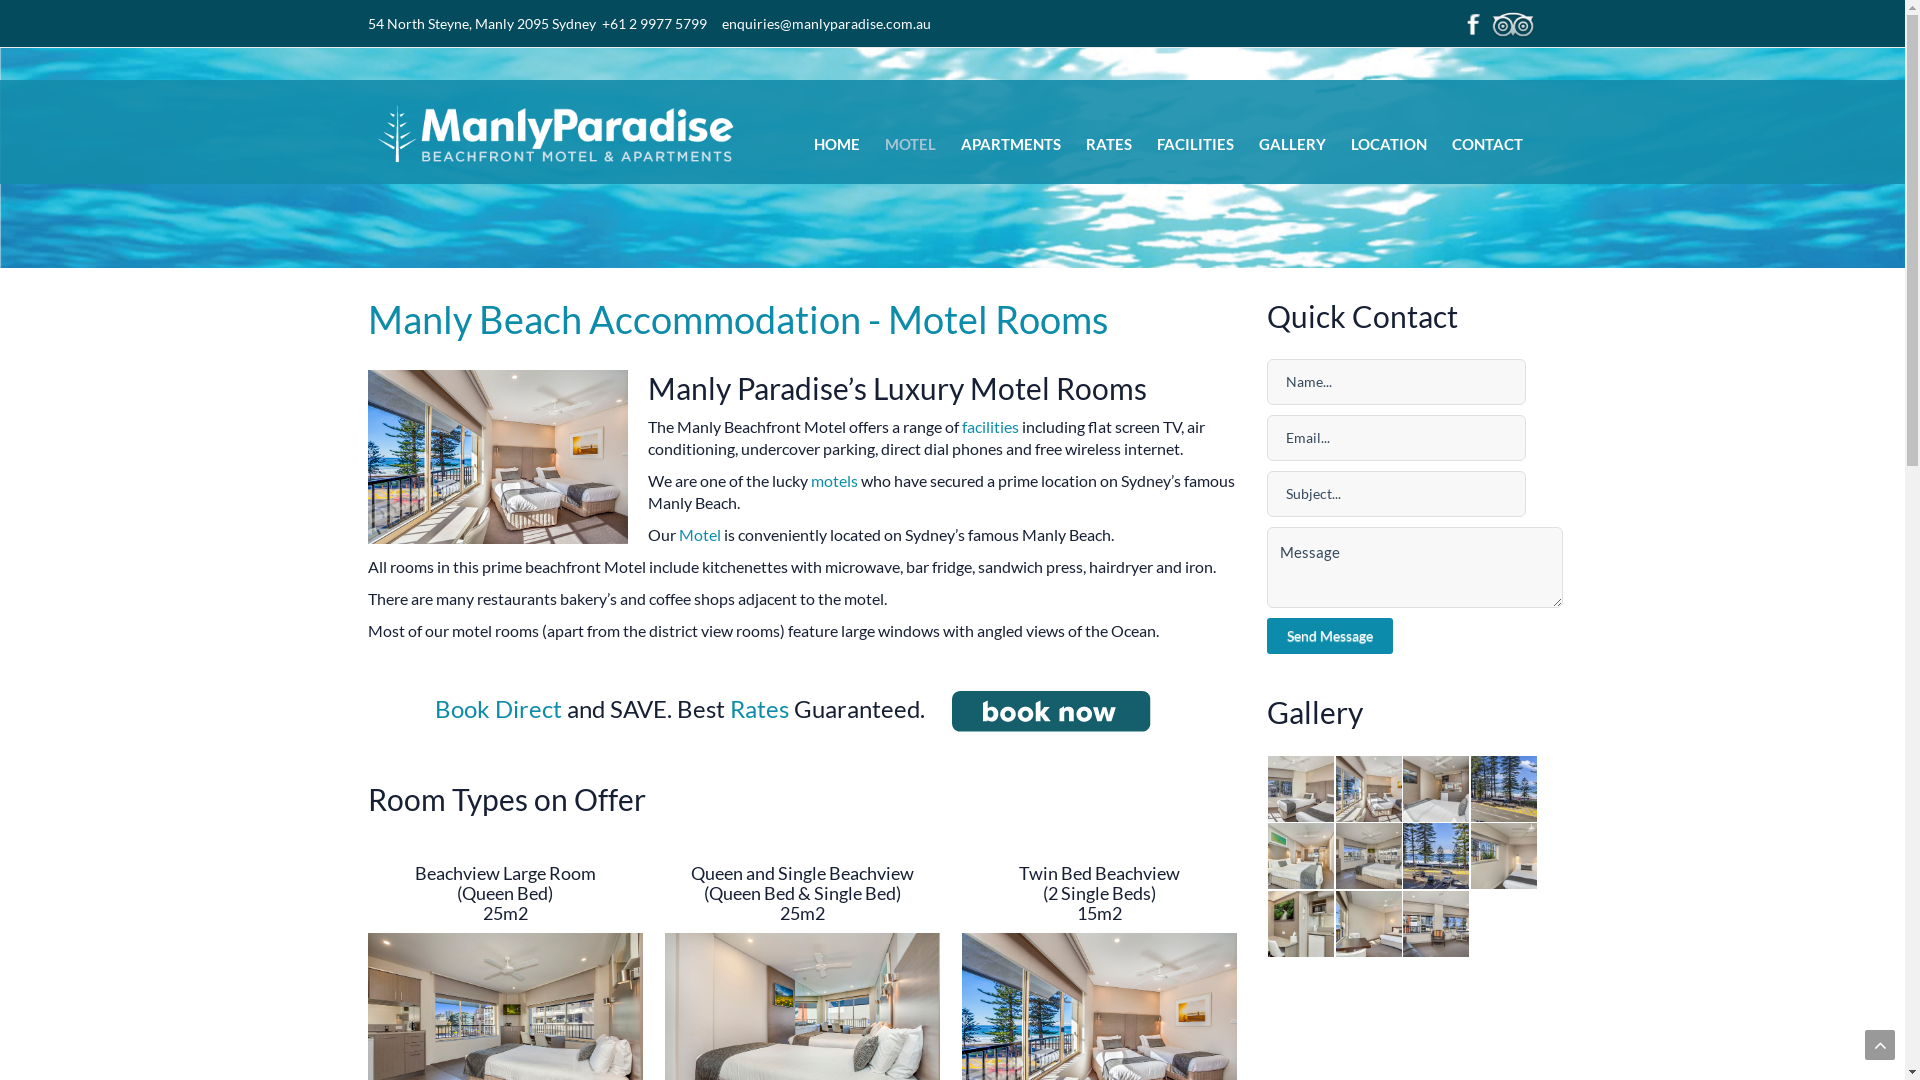 This screenshot has width=1920, height=1080. What do you see at coordinates (826, 24) in the screenshot?
I see `enquiries@manlyparadise.com.au` at bounding box center [826, 24].